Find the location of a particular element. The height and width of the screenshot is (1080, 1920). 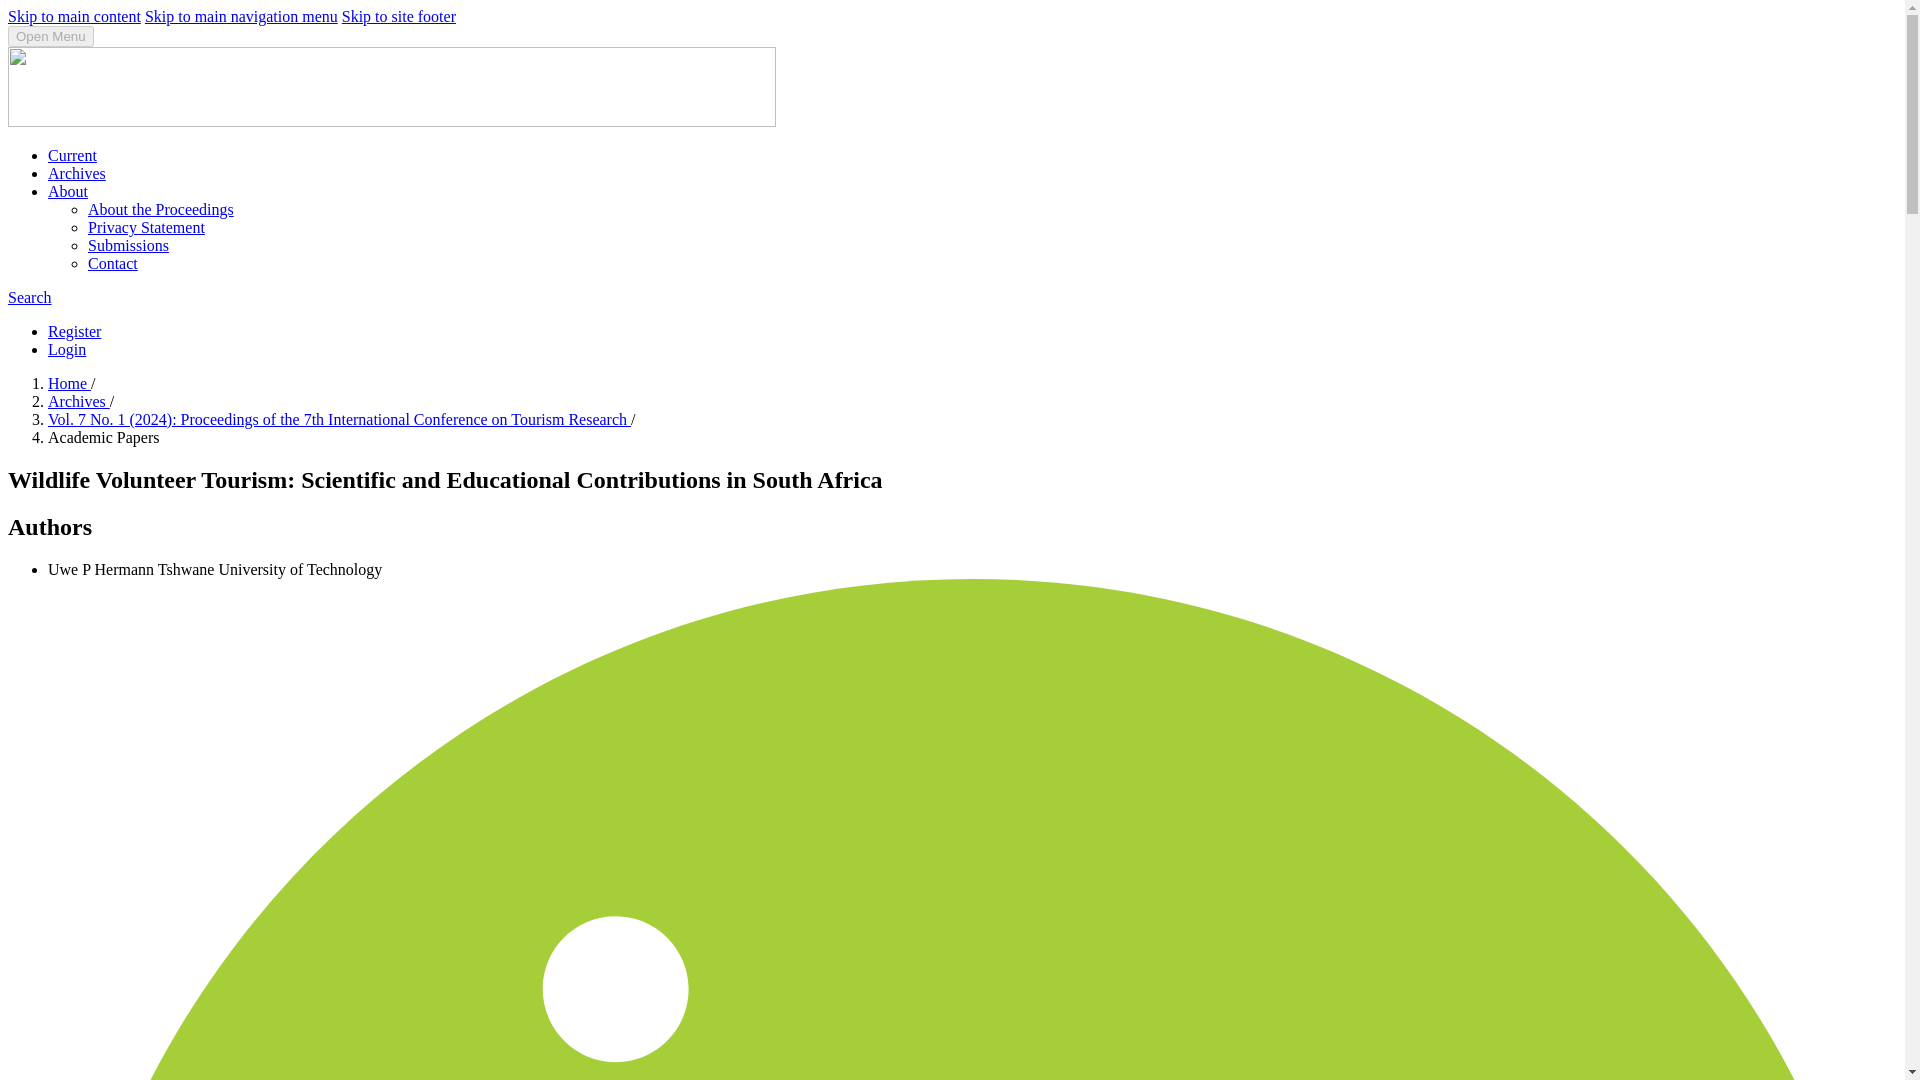

Login is located at coordinates (67, 349).